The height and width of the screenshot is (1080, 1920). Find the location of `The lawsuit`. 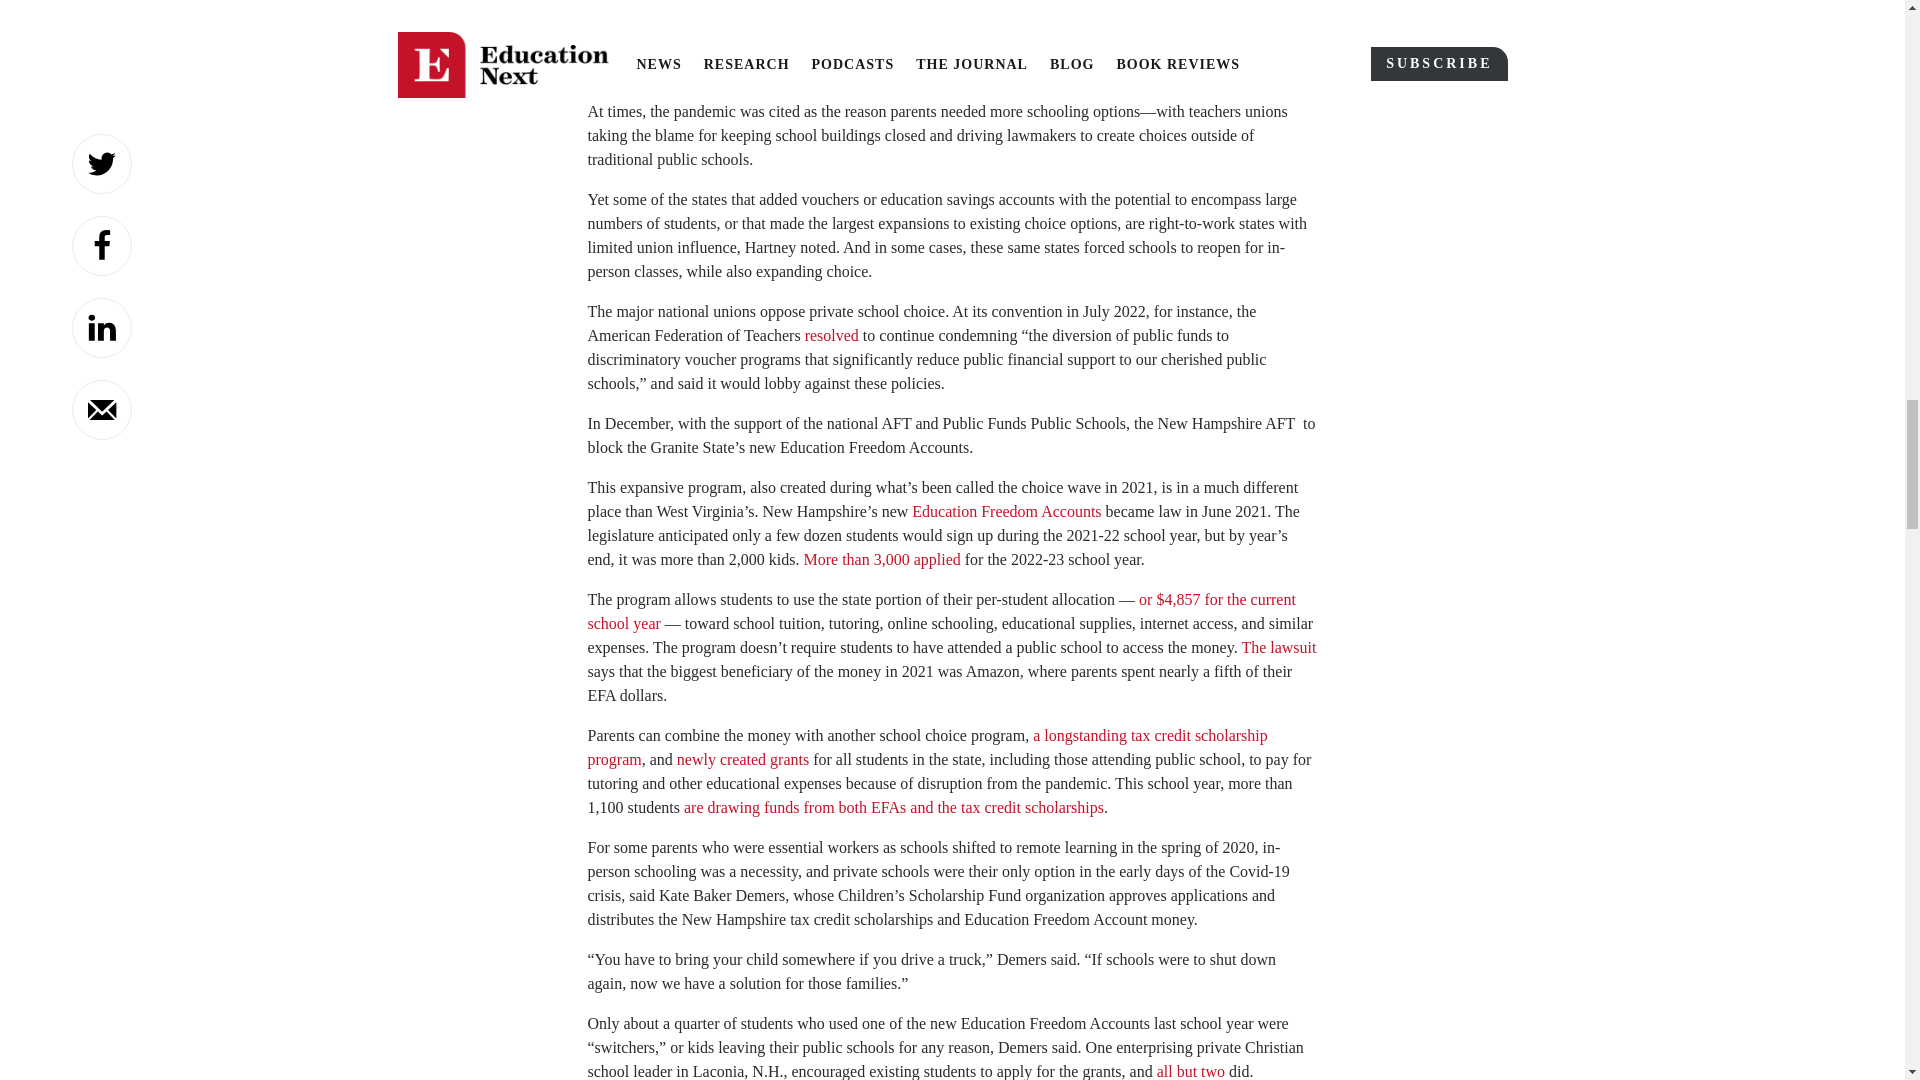

The lawsuit is located at coordinates (1278, 647).